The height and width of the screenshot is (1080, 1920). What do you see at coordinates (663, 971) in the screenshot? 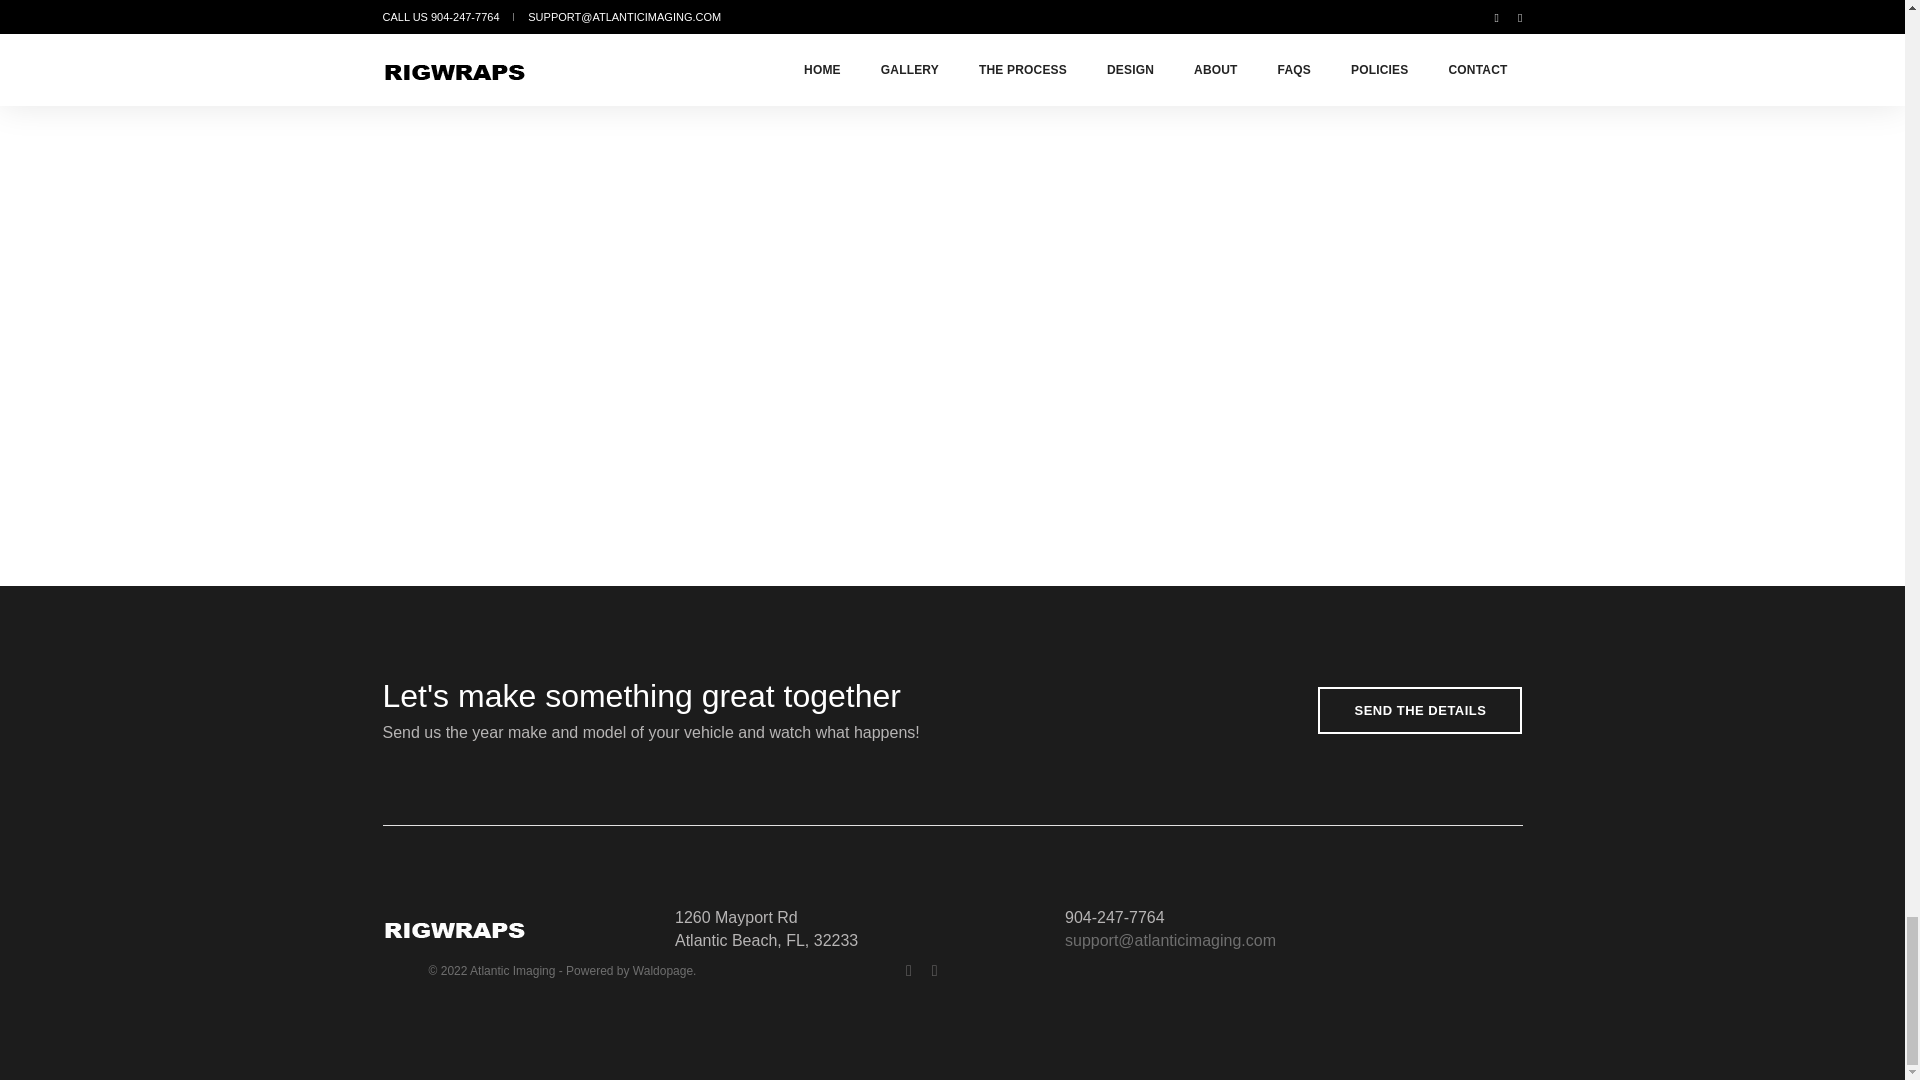
I see `Waldopage` at bounding box center [663, 971].